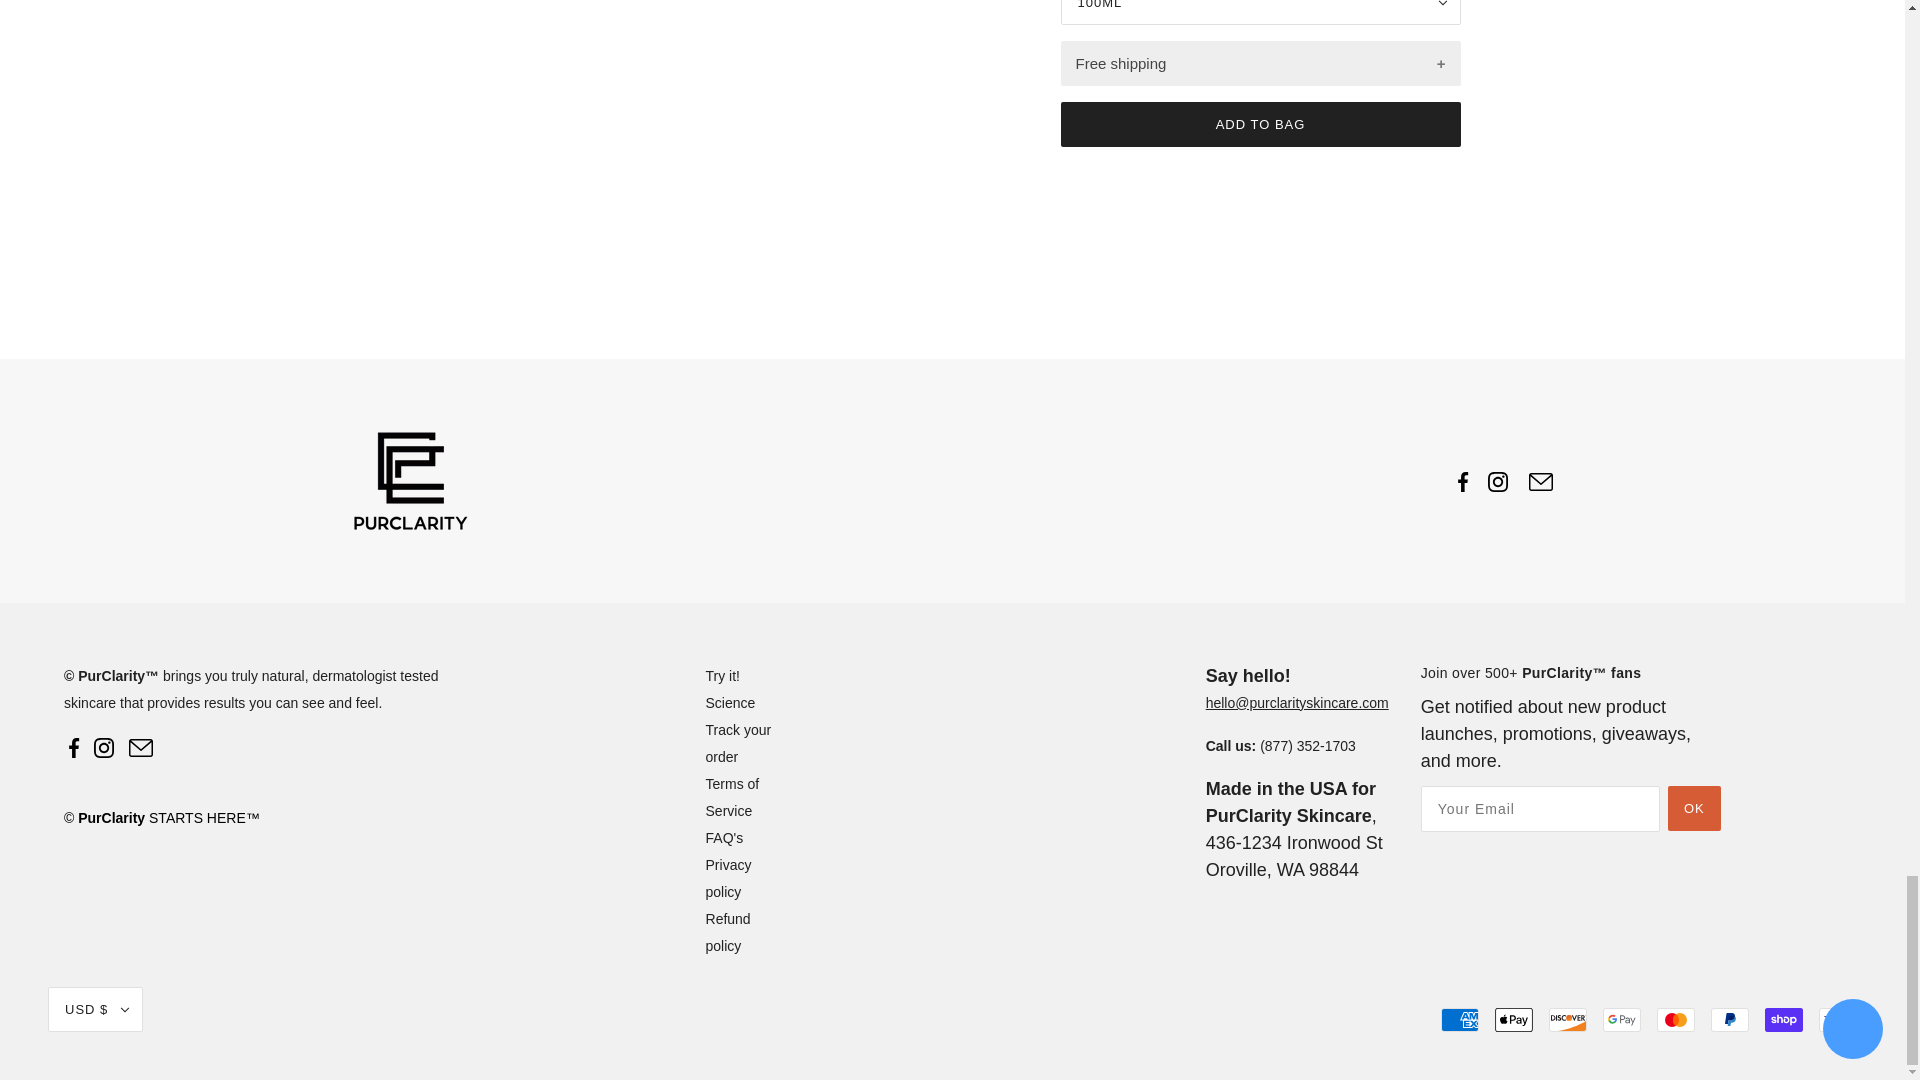 The image size is (1920, 1080). What do you see at coordinates (1730, 1020) in the screenshot?
I see `PayPal` at bounding box center [1730, 1020].